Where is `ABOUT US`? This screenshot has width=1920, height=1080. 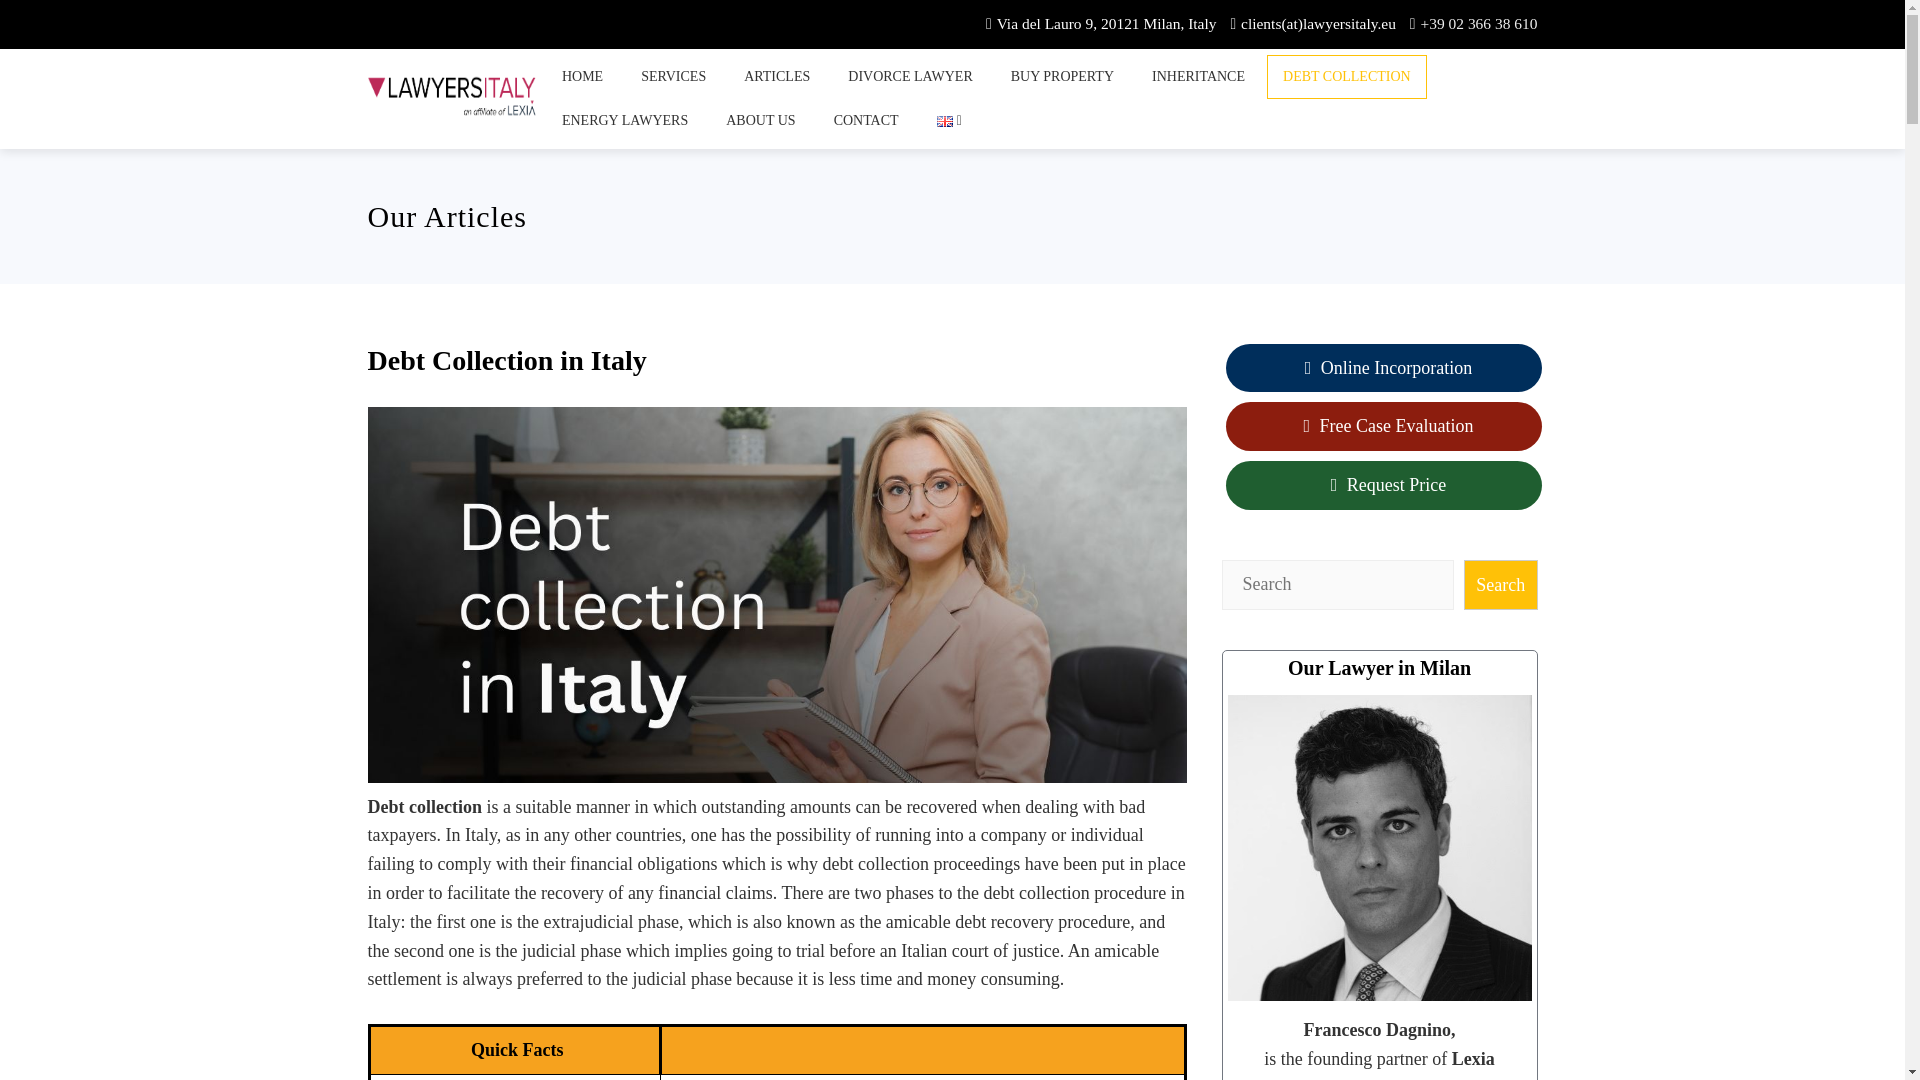 ABOUT US is located at coordinates (760, 120).